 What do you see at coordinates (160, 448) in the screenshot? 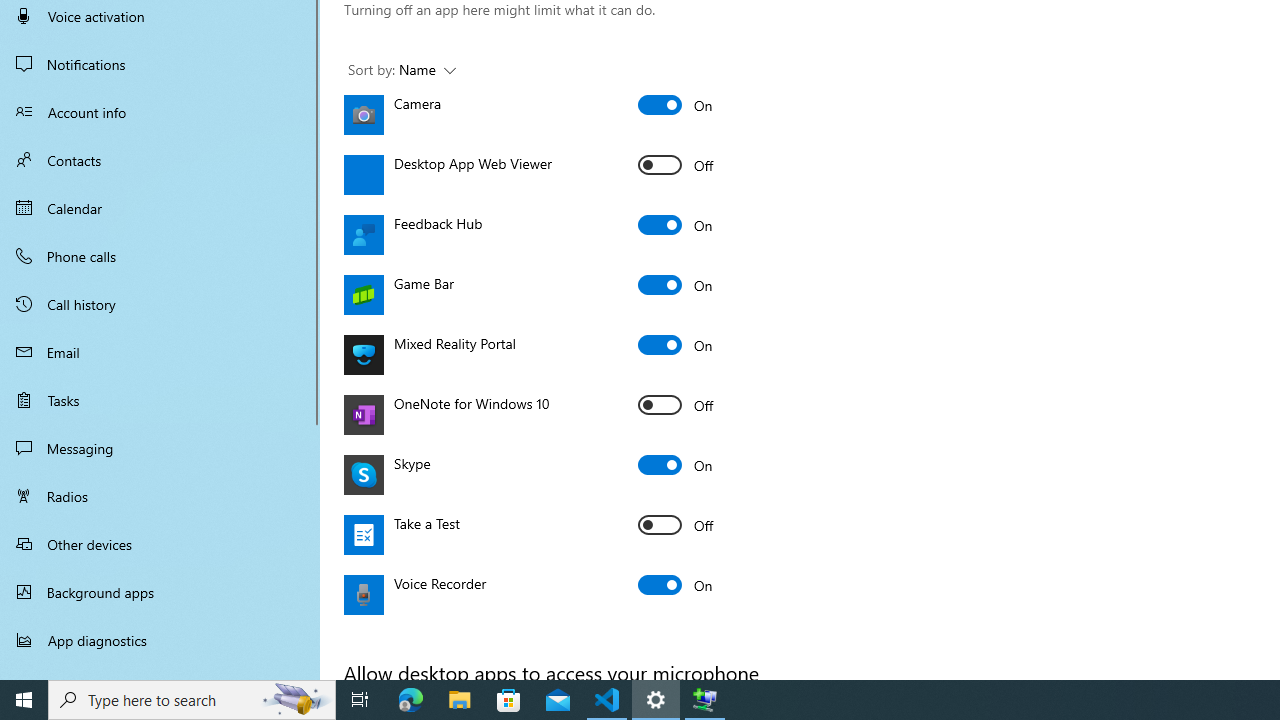
I see `Messaging` at bounding box center [160, 448].